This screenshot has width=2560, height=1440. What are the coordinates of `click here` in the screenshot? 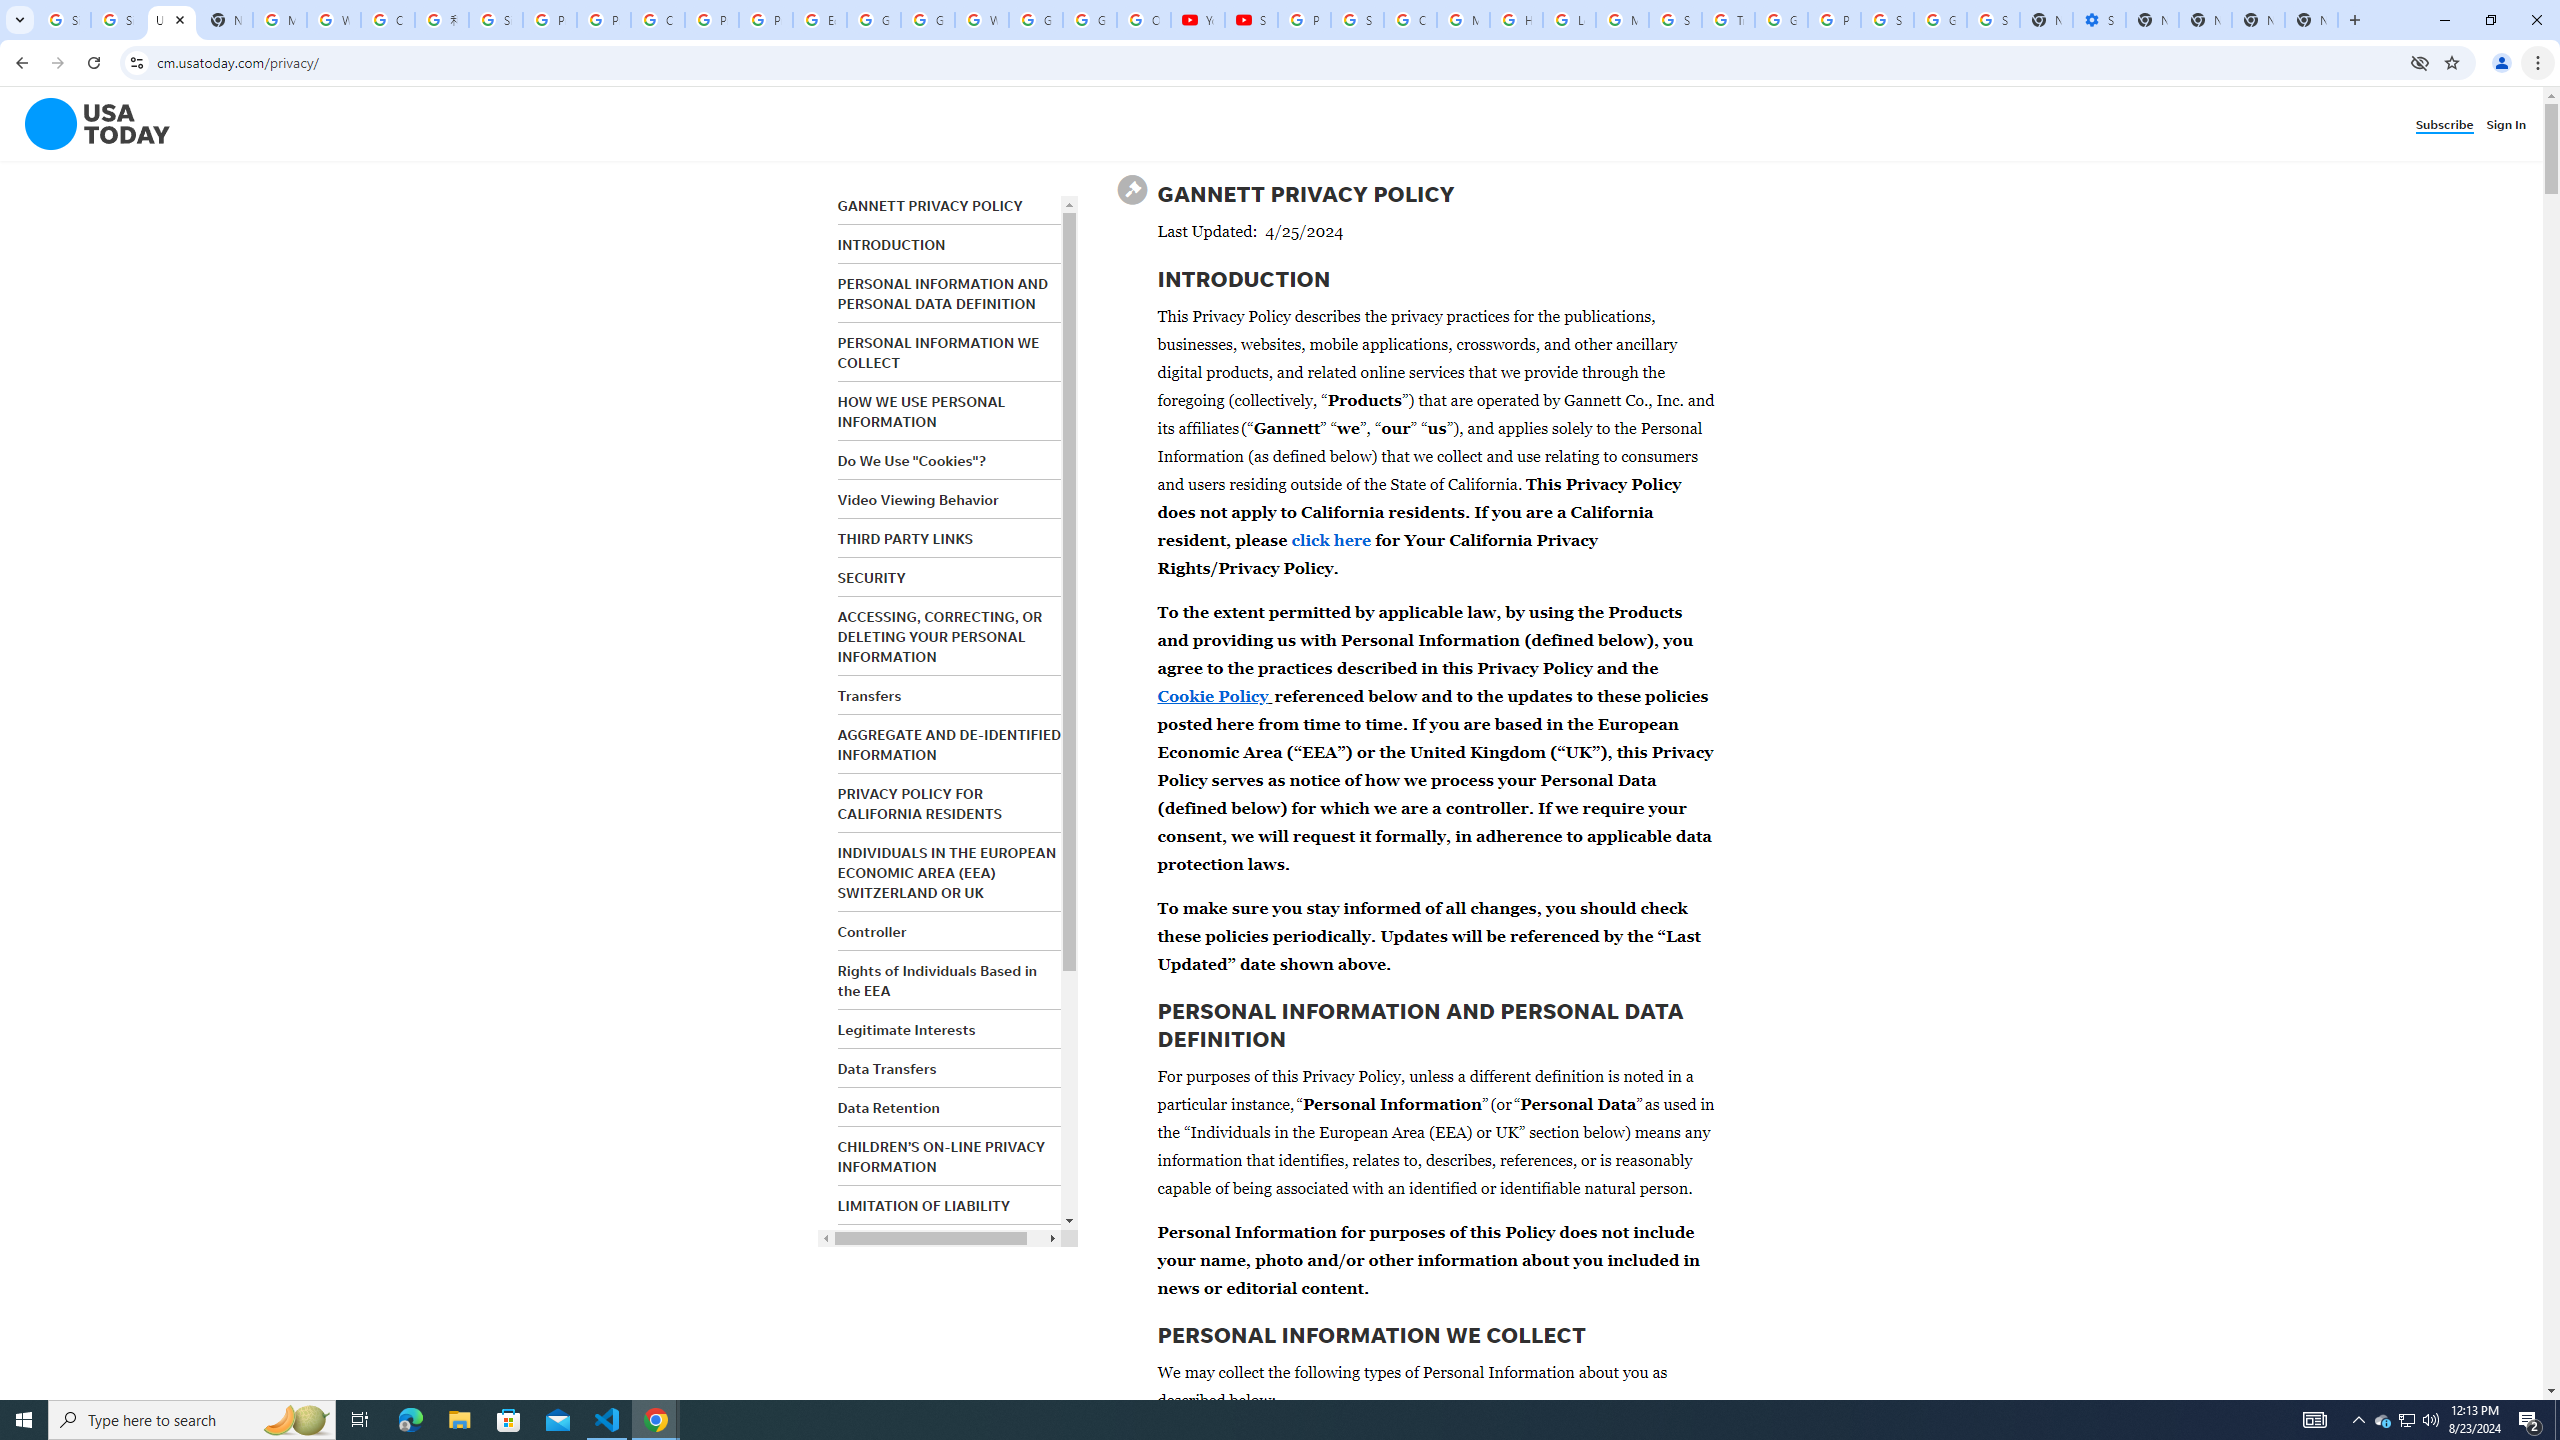 It's located at (1331, 540).